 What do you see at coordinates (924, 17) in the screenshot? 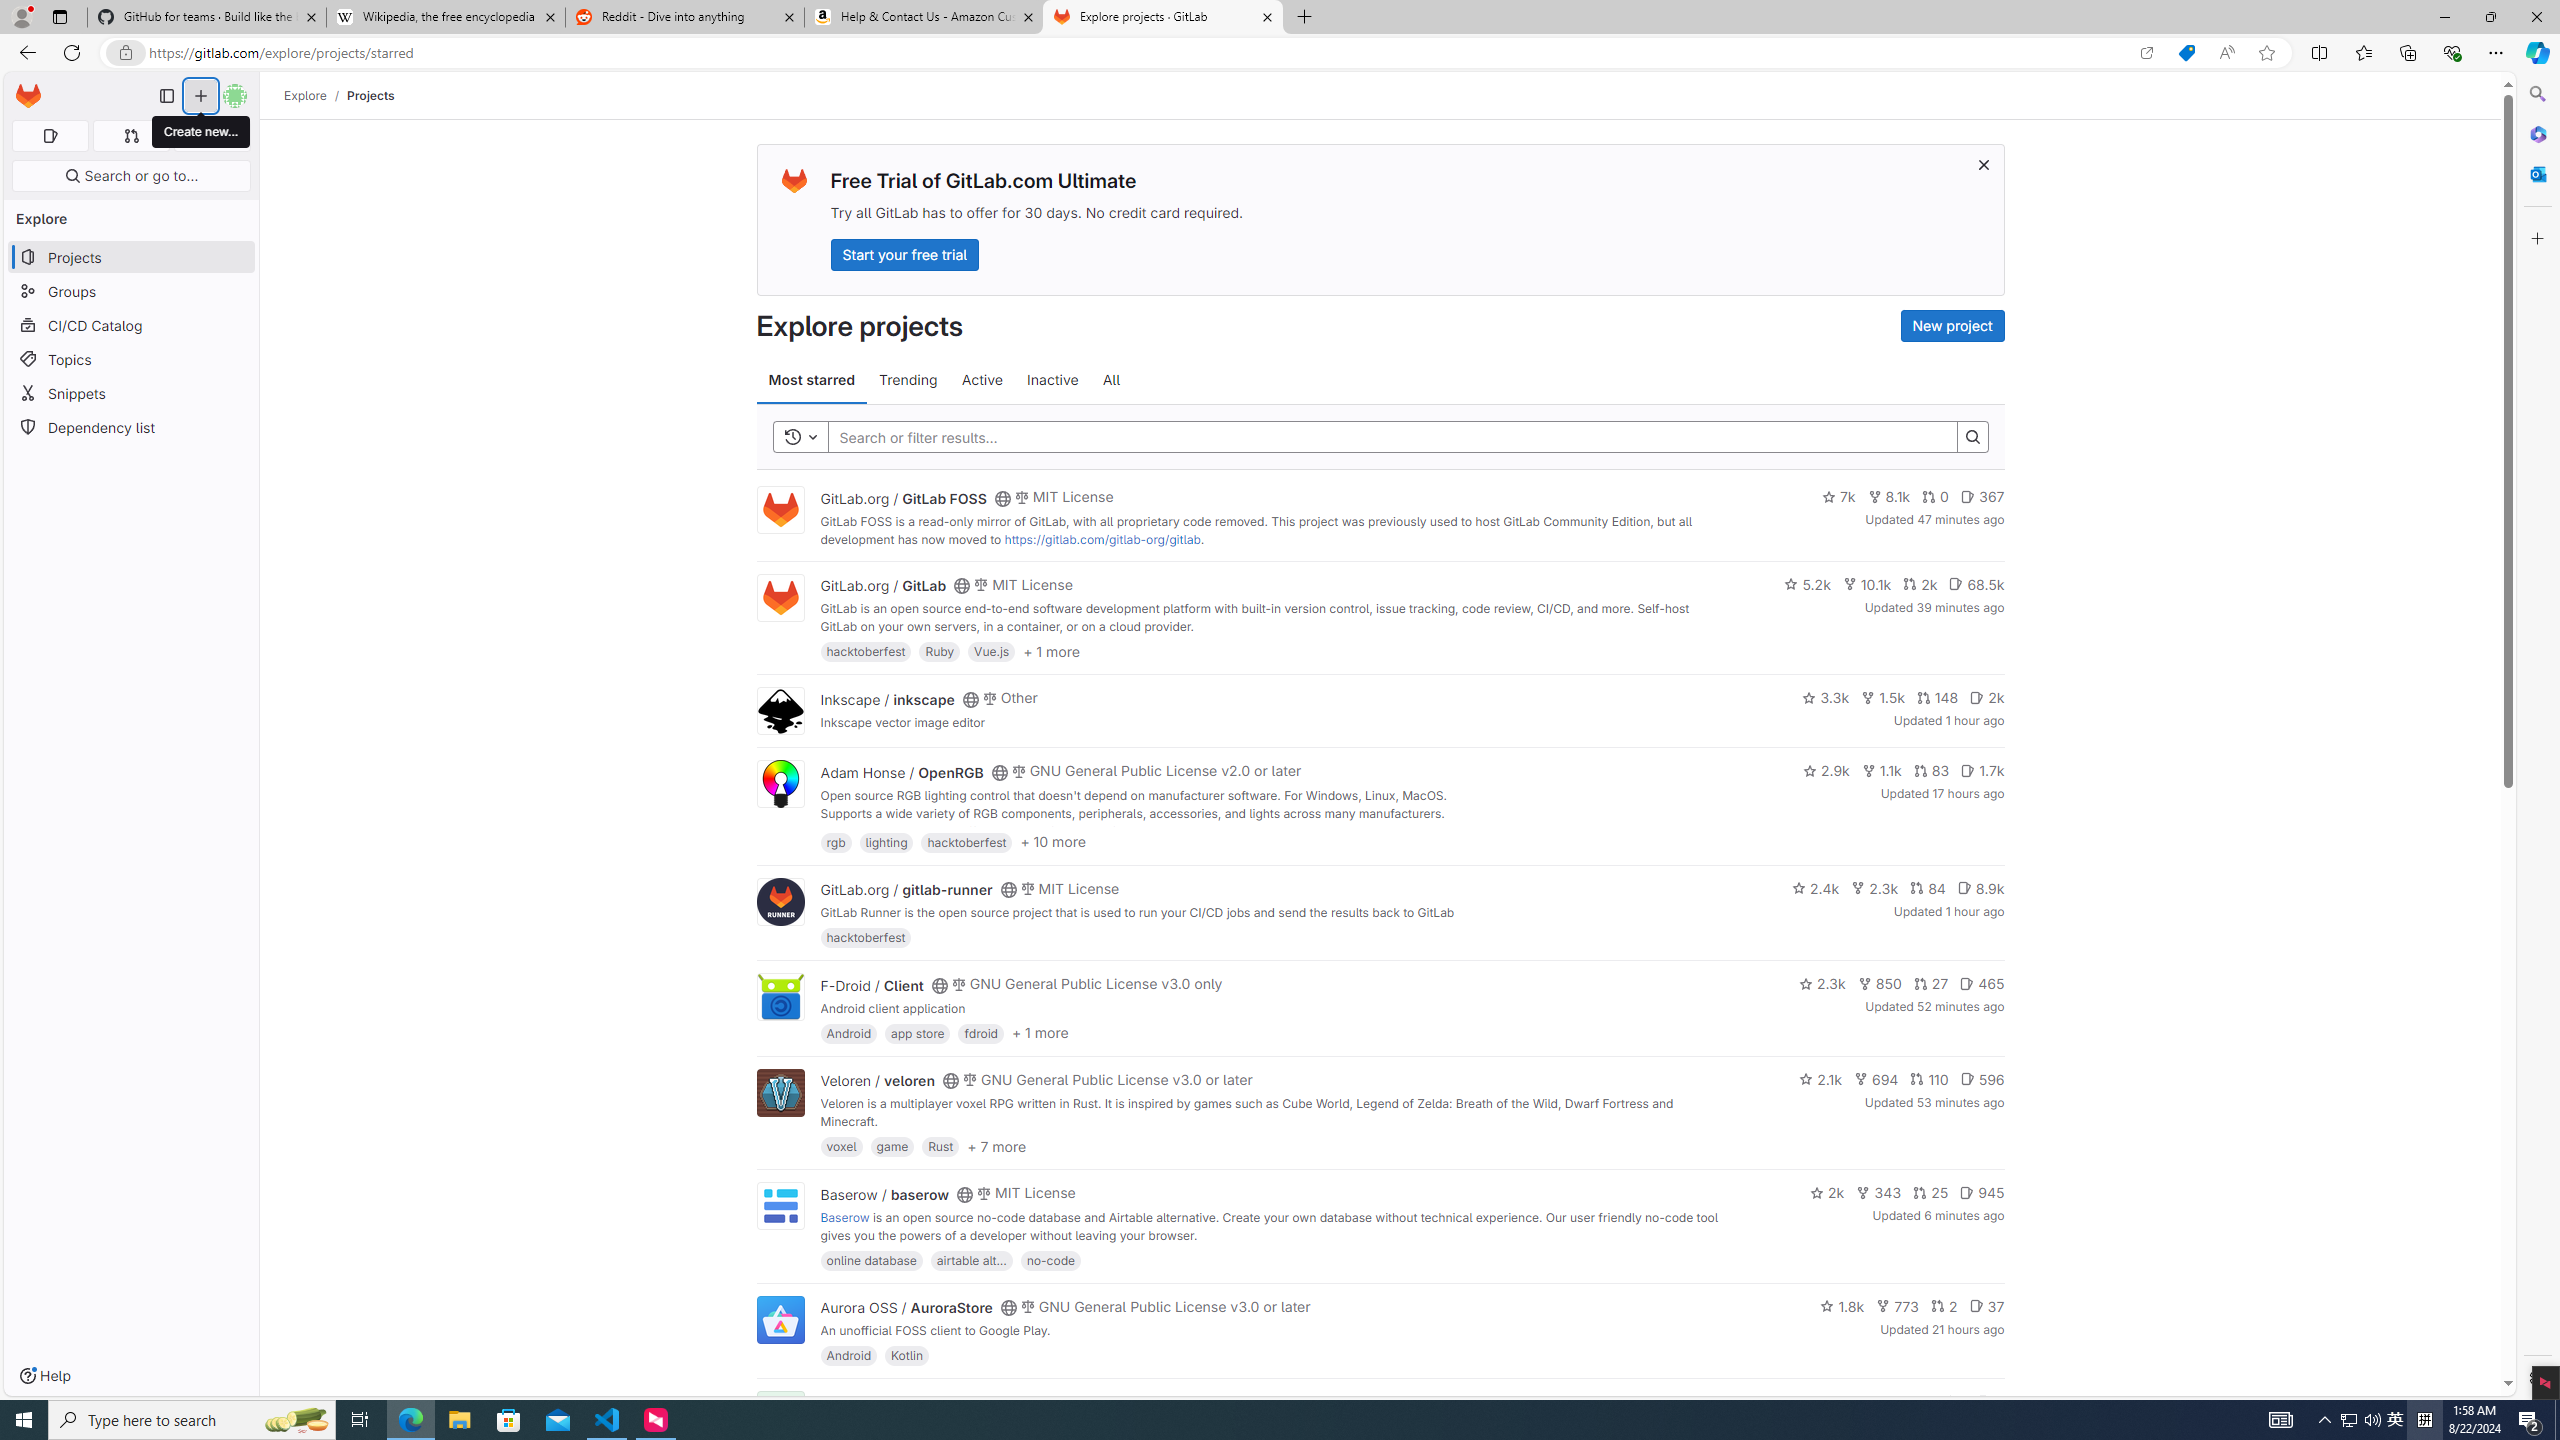
I see `Help & Contact Us - Amazon Customer Service` at bounding box center [924, 17].